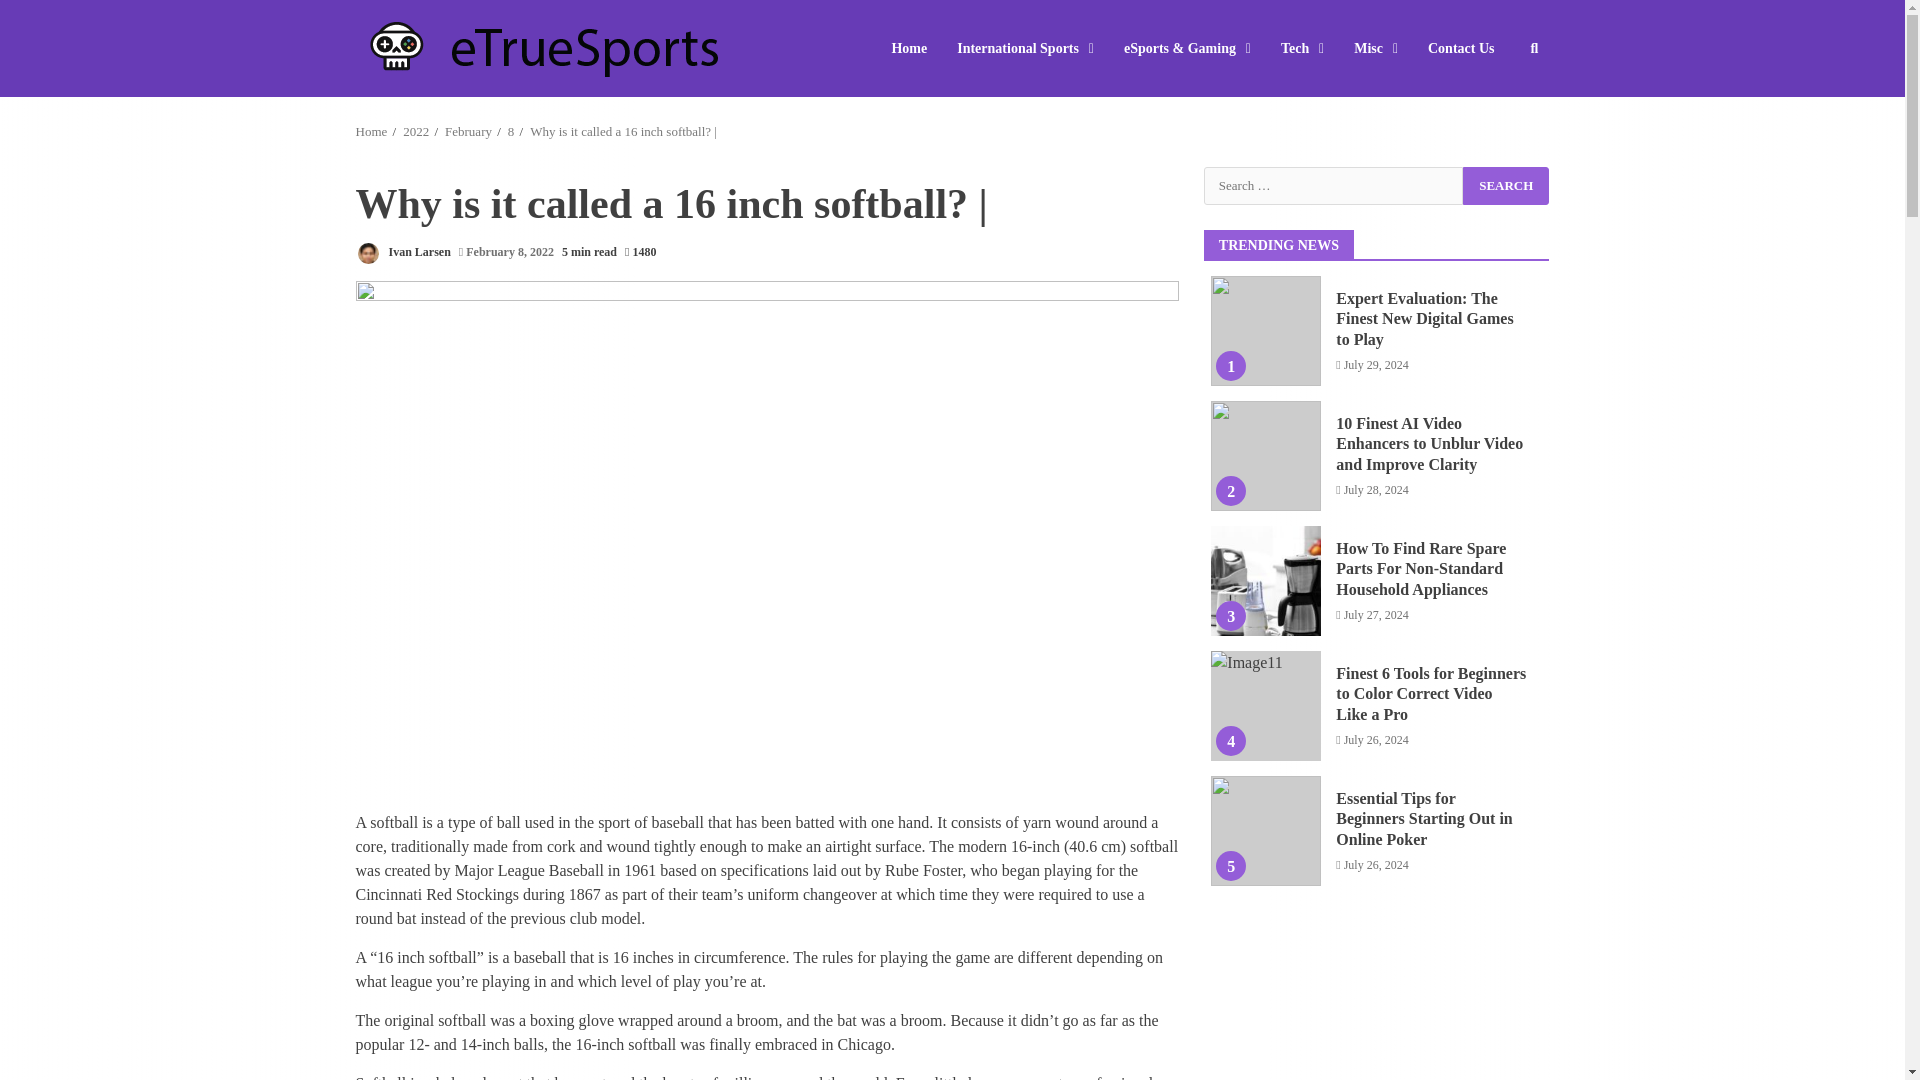  I want to click on International Sports, so click(1026, 48).